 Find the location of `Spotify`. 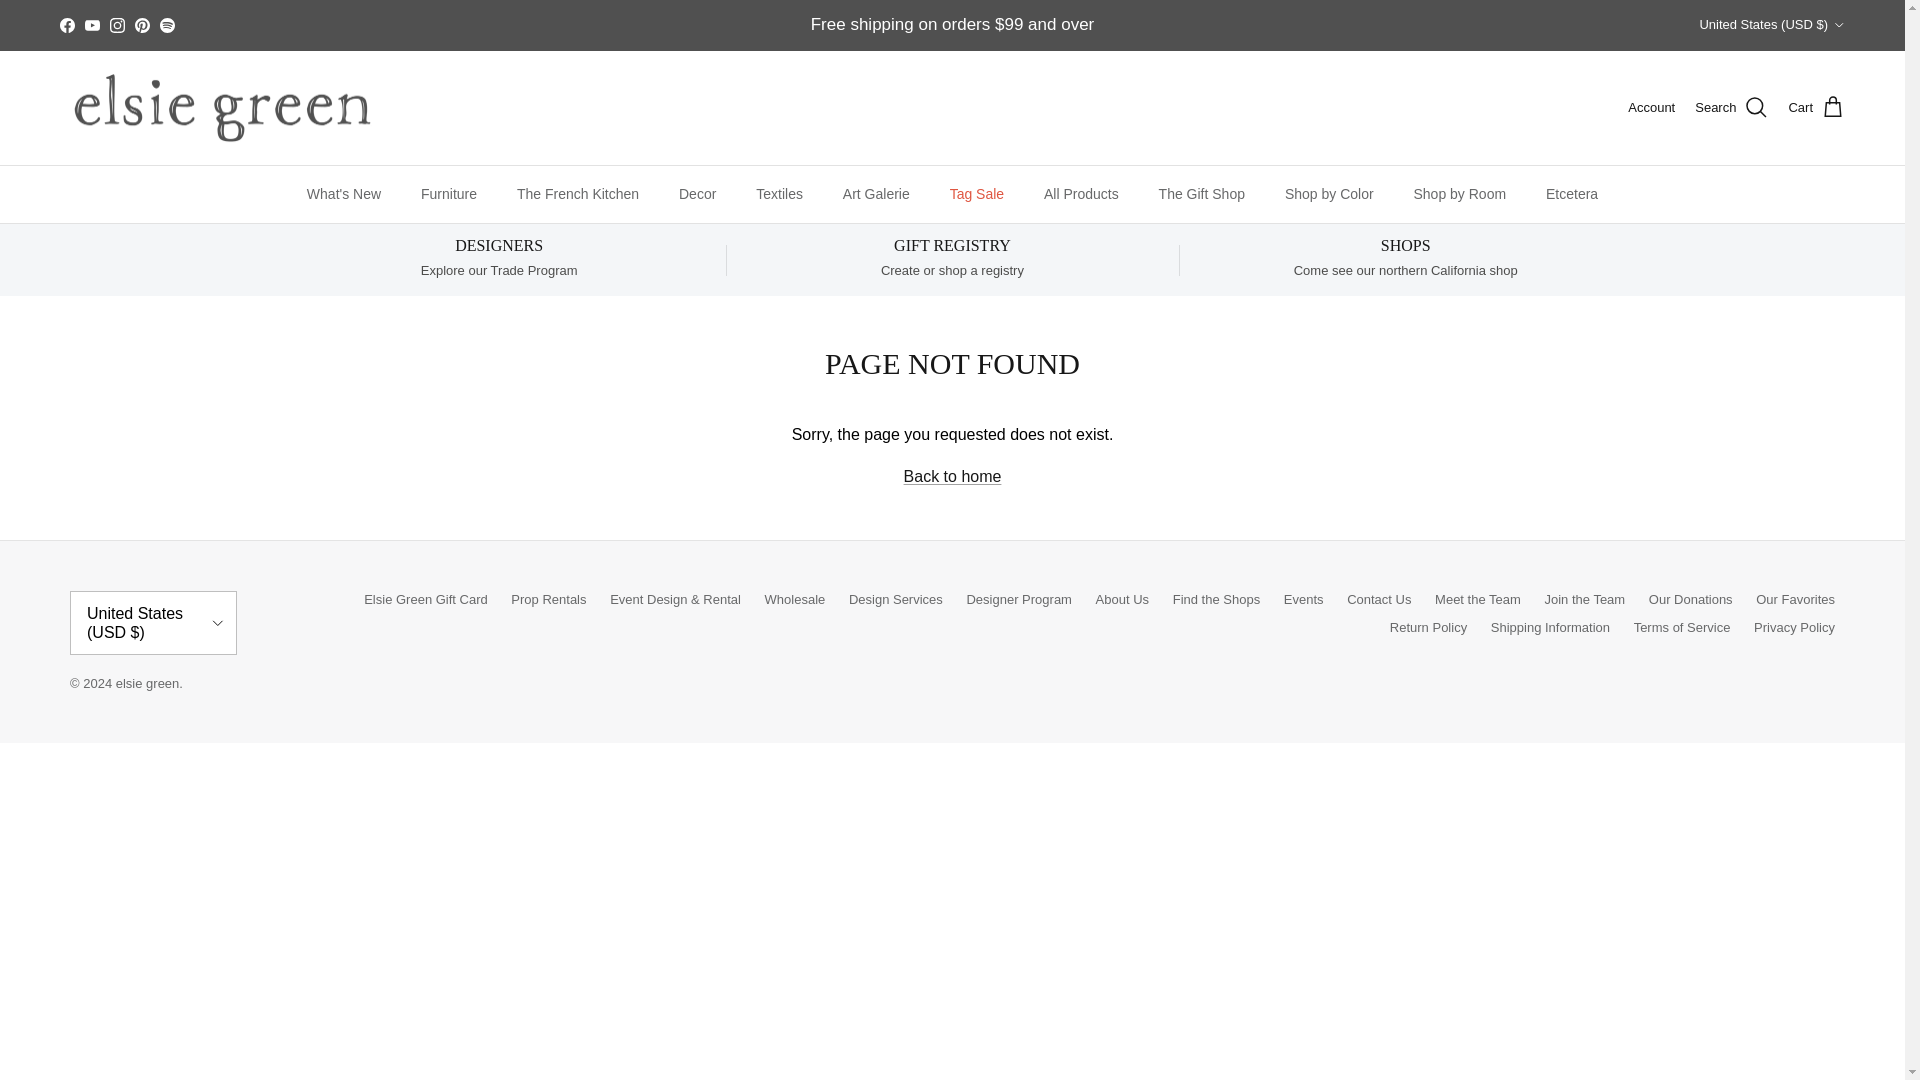

Spotify is located at coordinates (166, 26).